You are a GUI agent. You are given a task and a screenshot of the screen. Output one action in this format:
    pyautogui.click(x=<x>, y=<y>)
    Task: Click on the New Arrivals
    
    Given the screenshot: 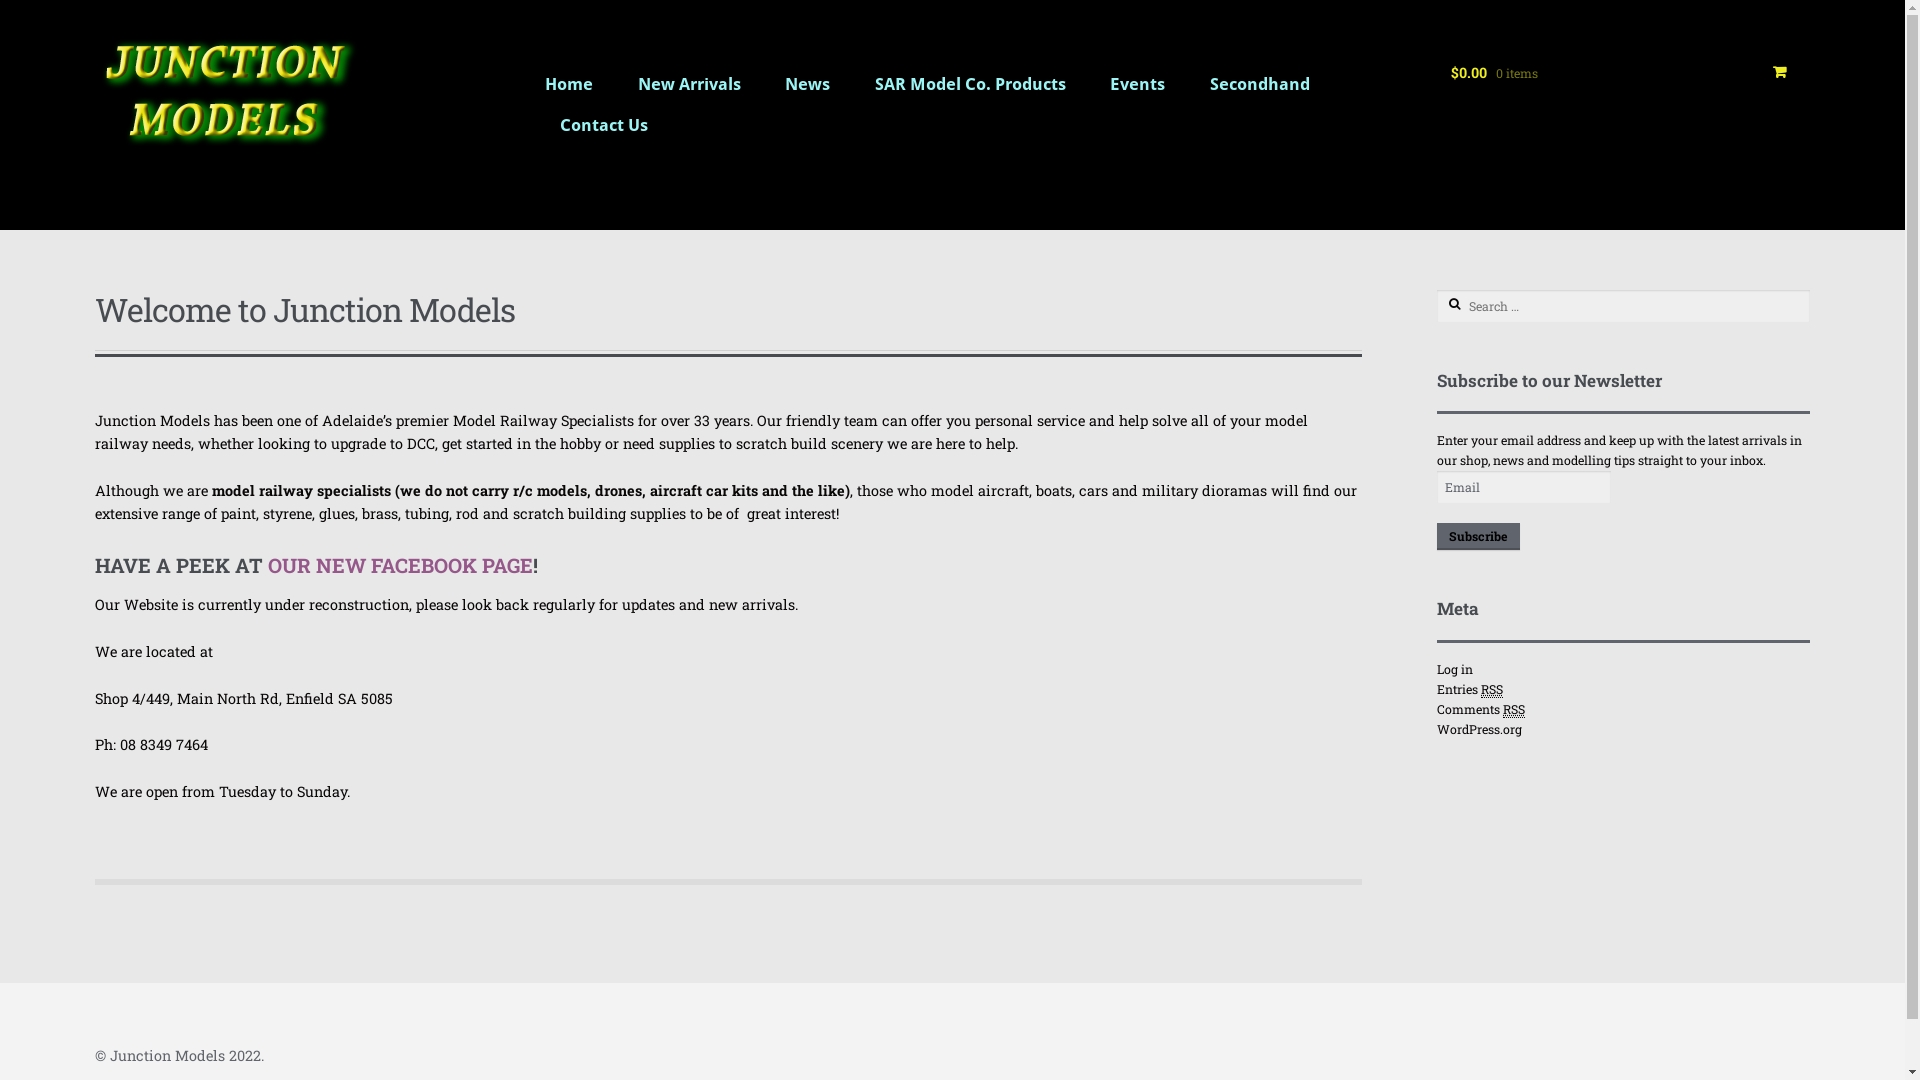 What is the action you would take?
    pyautogui.click(x=690, y=92)
    